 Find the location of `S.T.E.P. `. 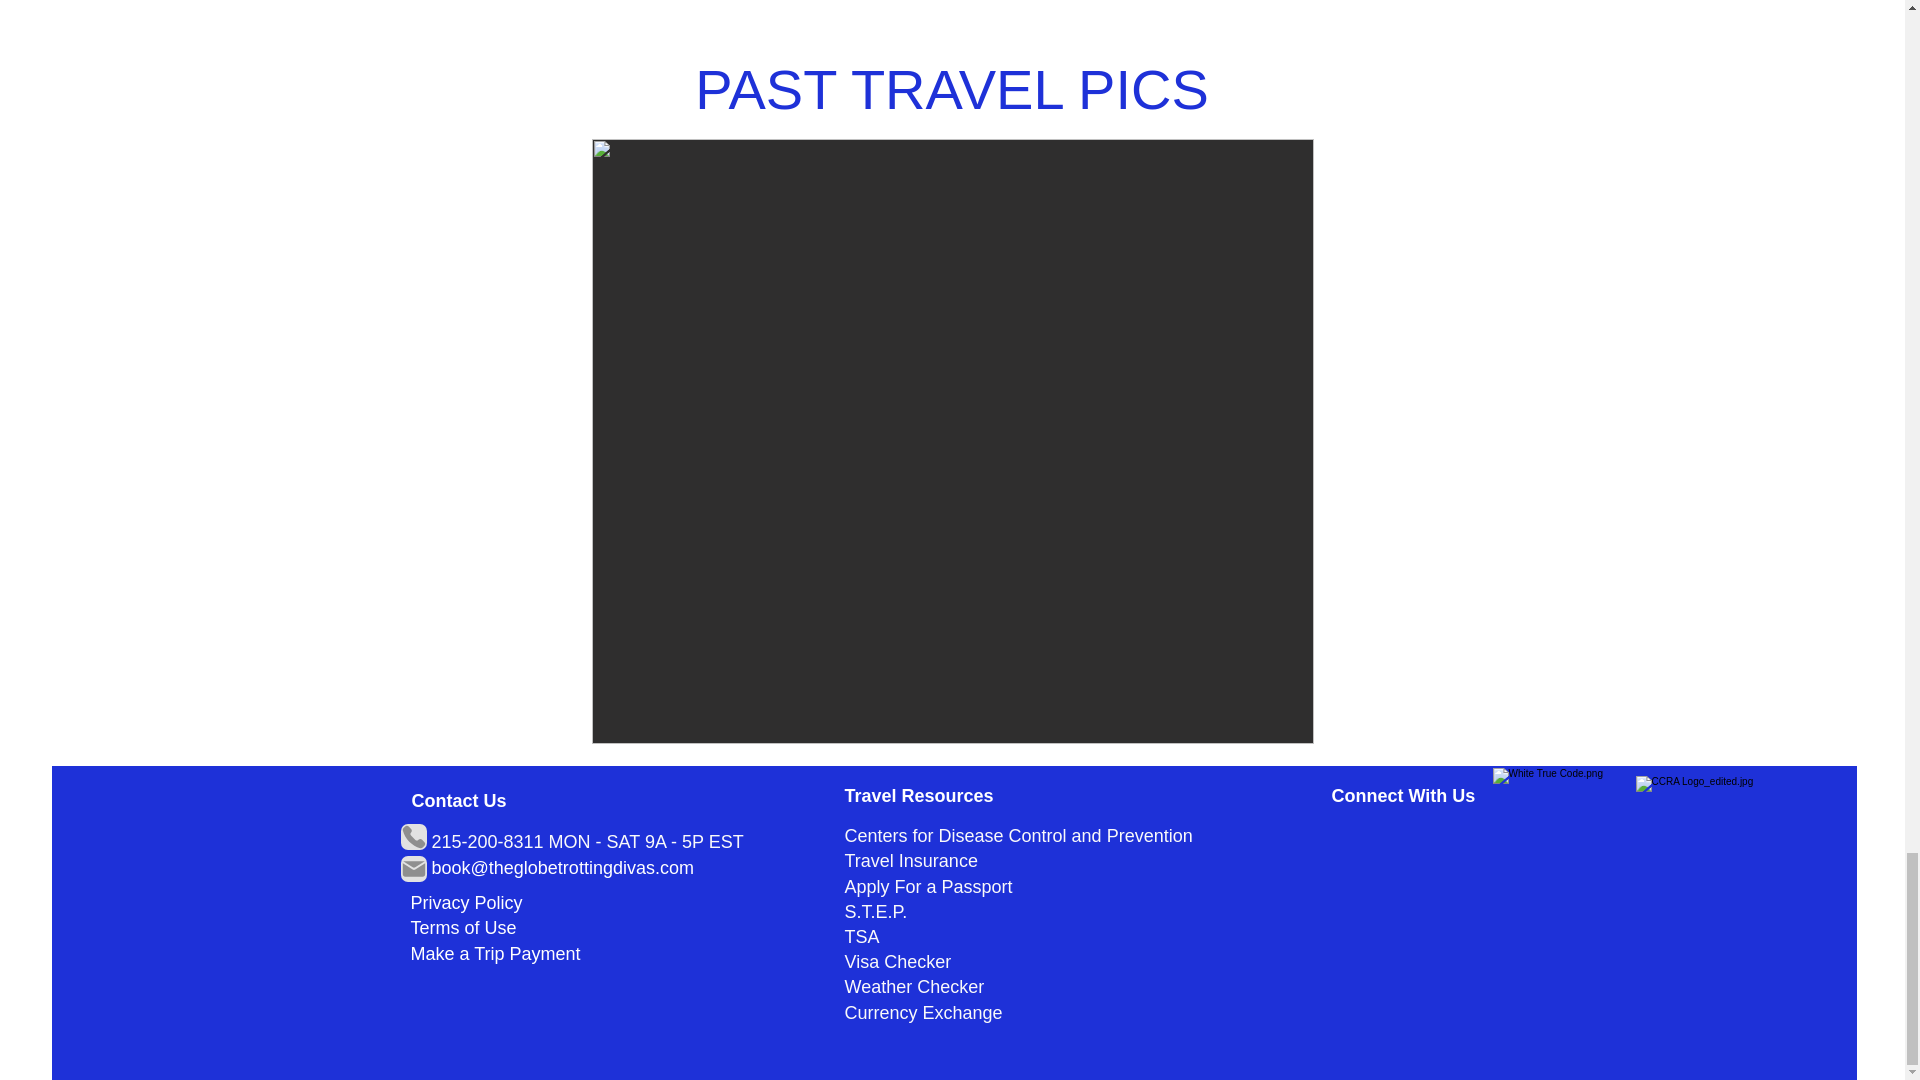

S.T.E.P.  is located at coordinates (878, 912).